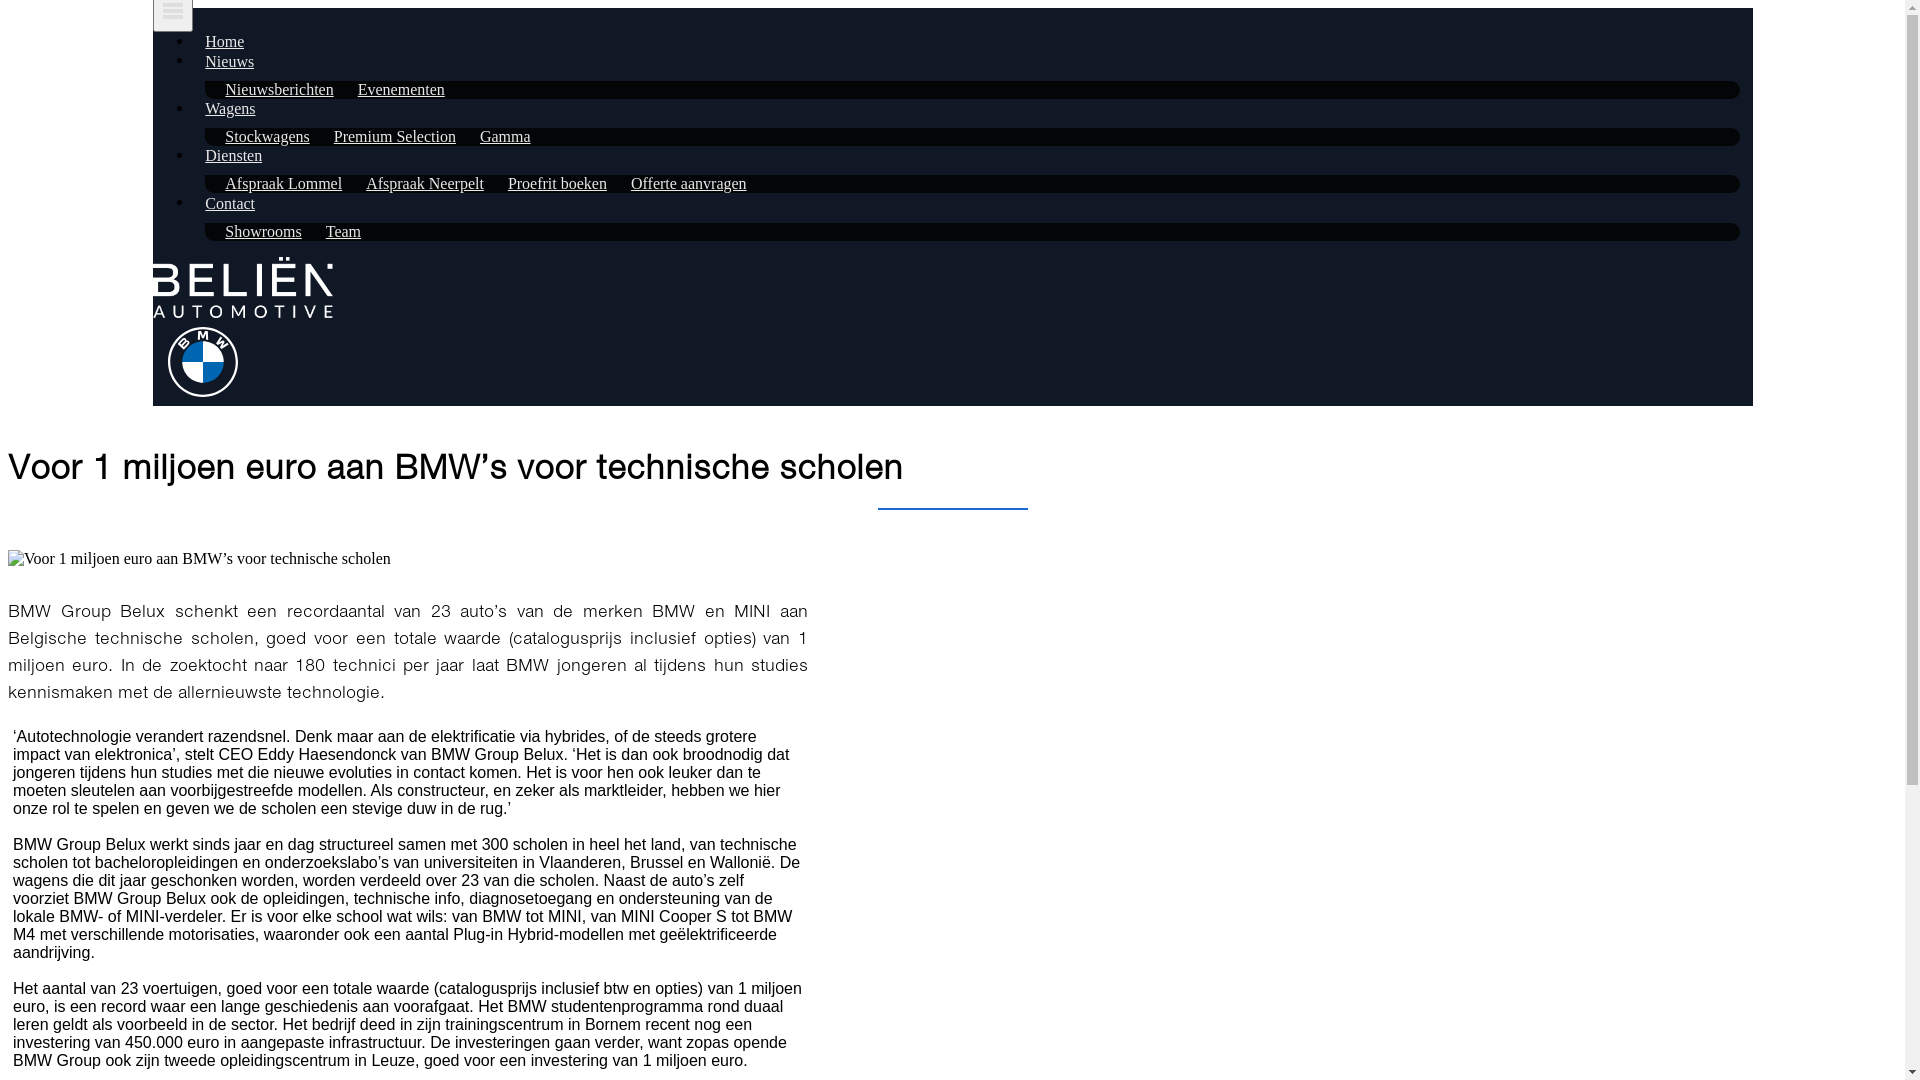 The width and height of the screenshot is (1920, 1080). Describe the element at coordinates (230, 109) in the screenshot. I see `Wagens` at that location.